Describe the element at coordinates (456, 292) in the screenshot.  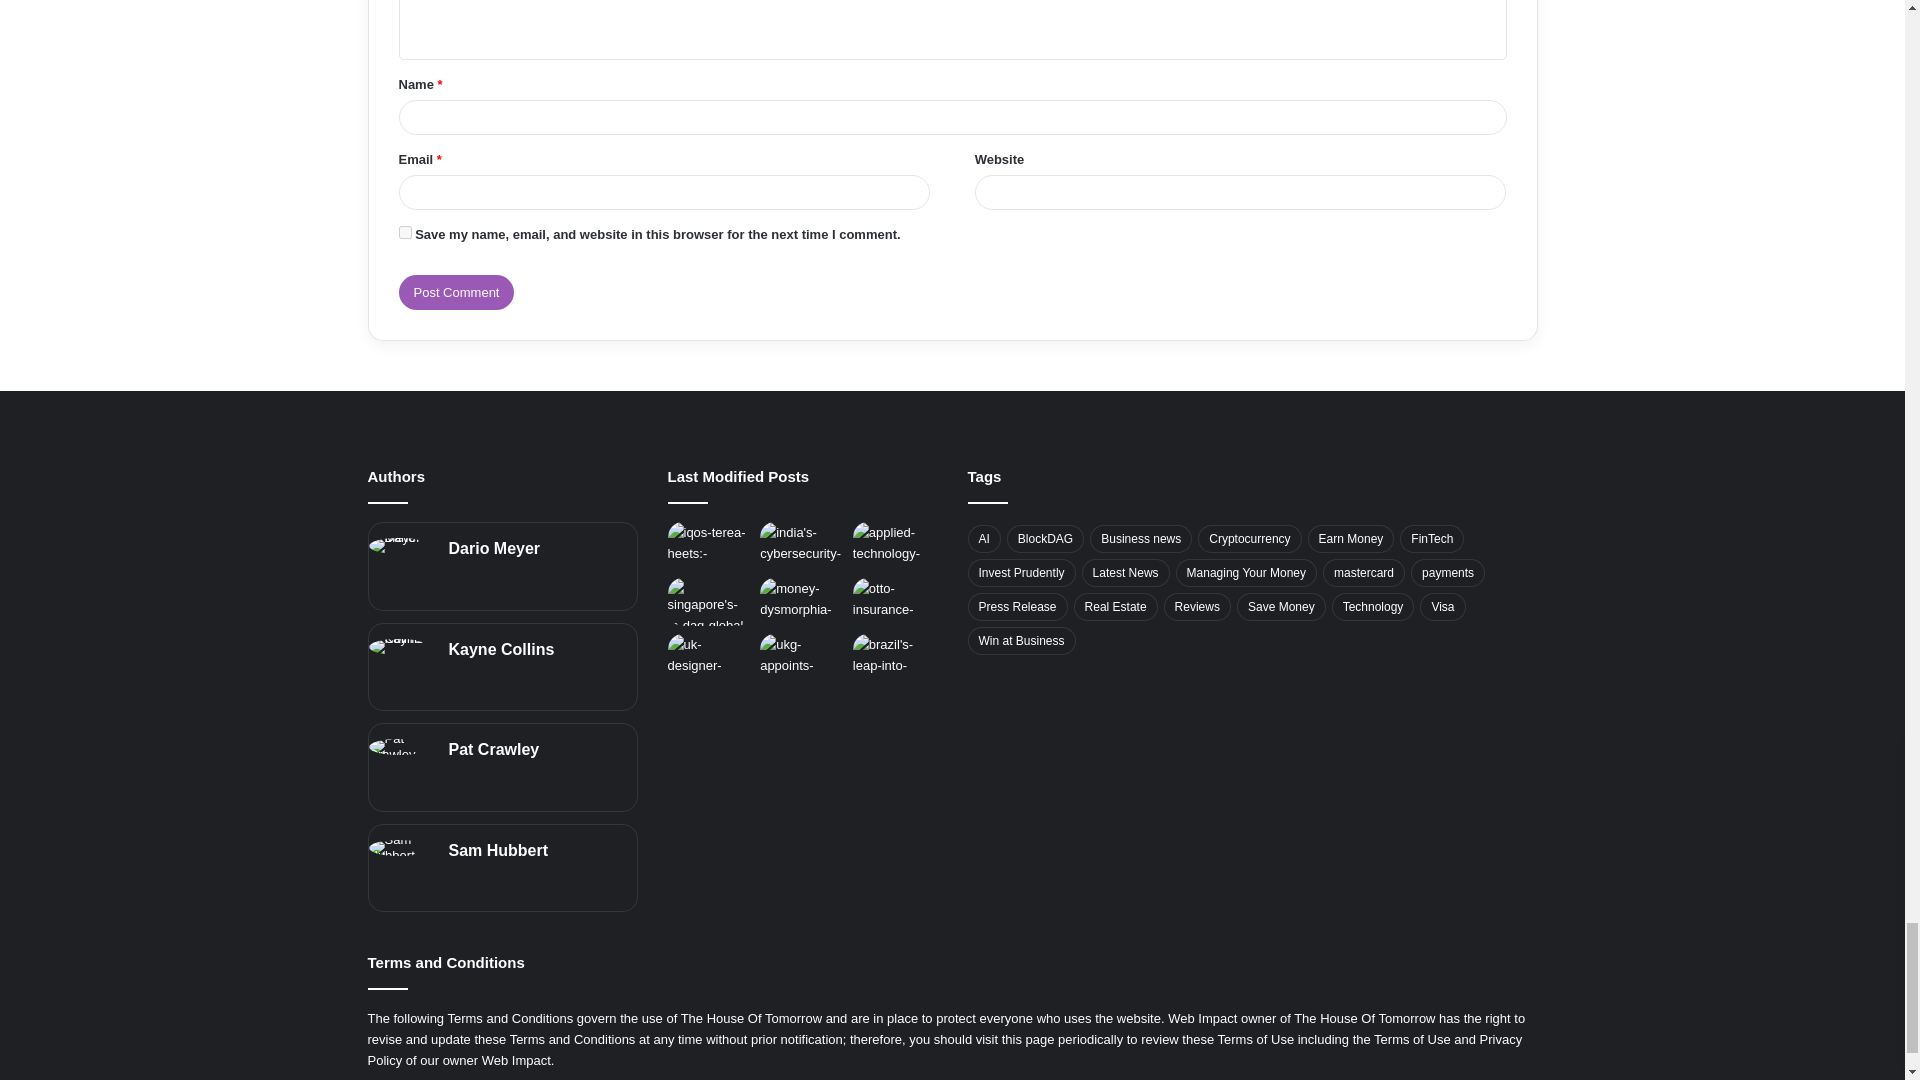
I see `Post Comment` at that location.